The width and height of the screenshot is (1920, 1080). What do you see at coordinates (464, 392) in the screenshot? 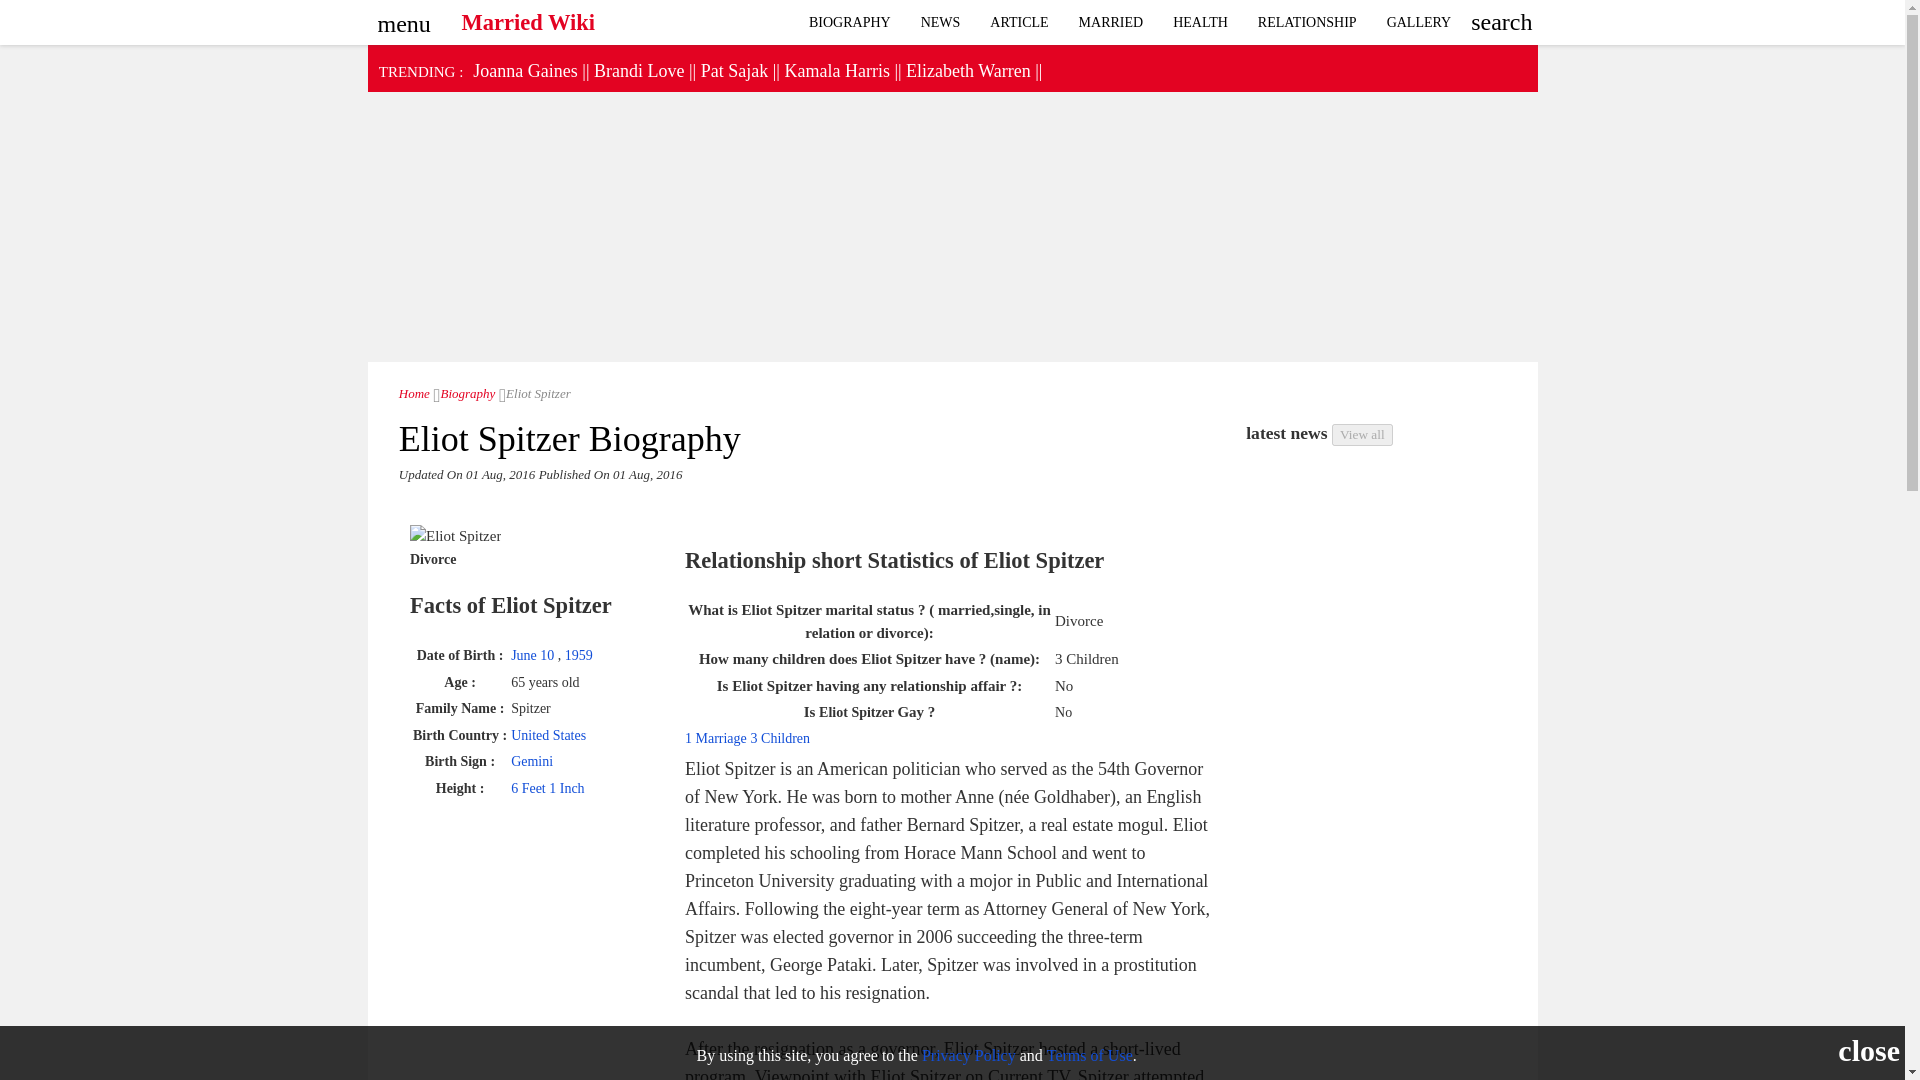
I see `Biography` at bounding box center [464, 392].